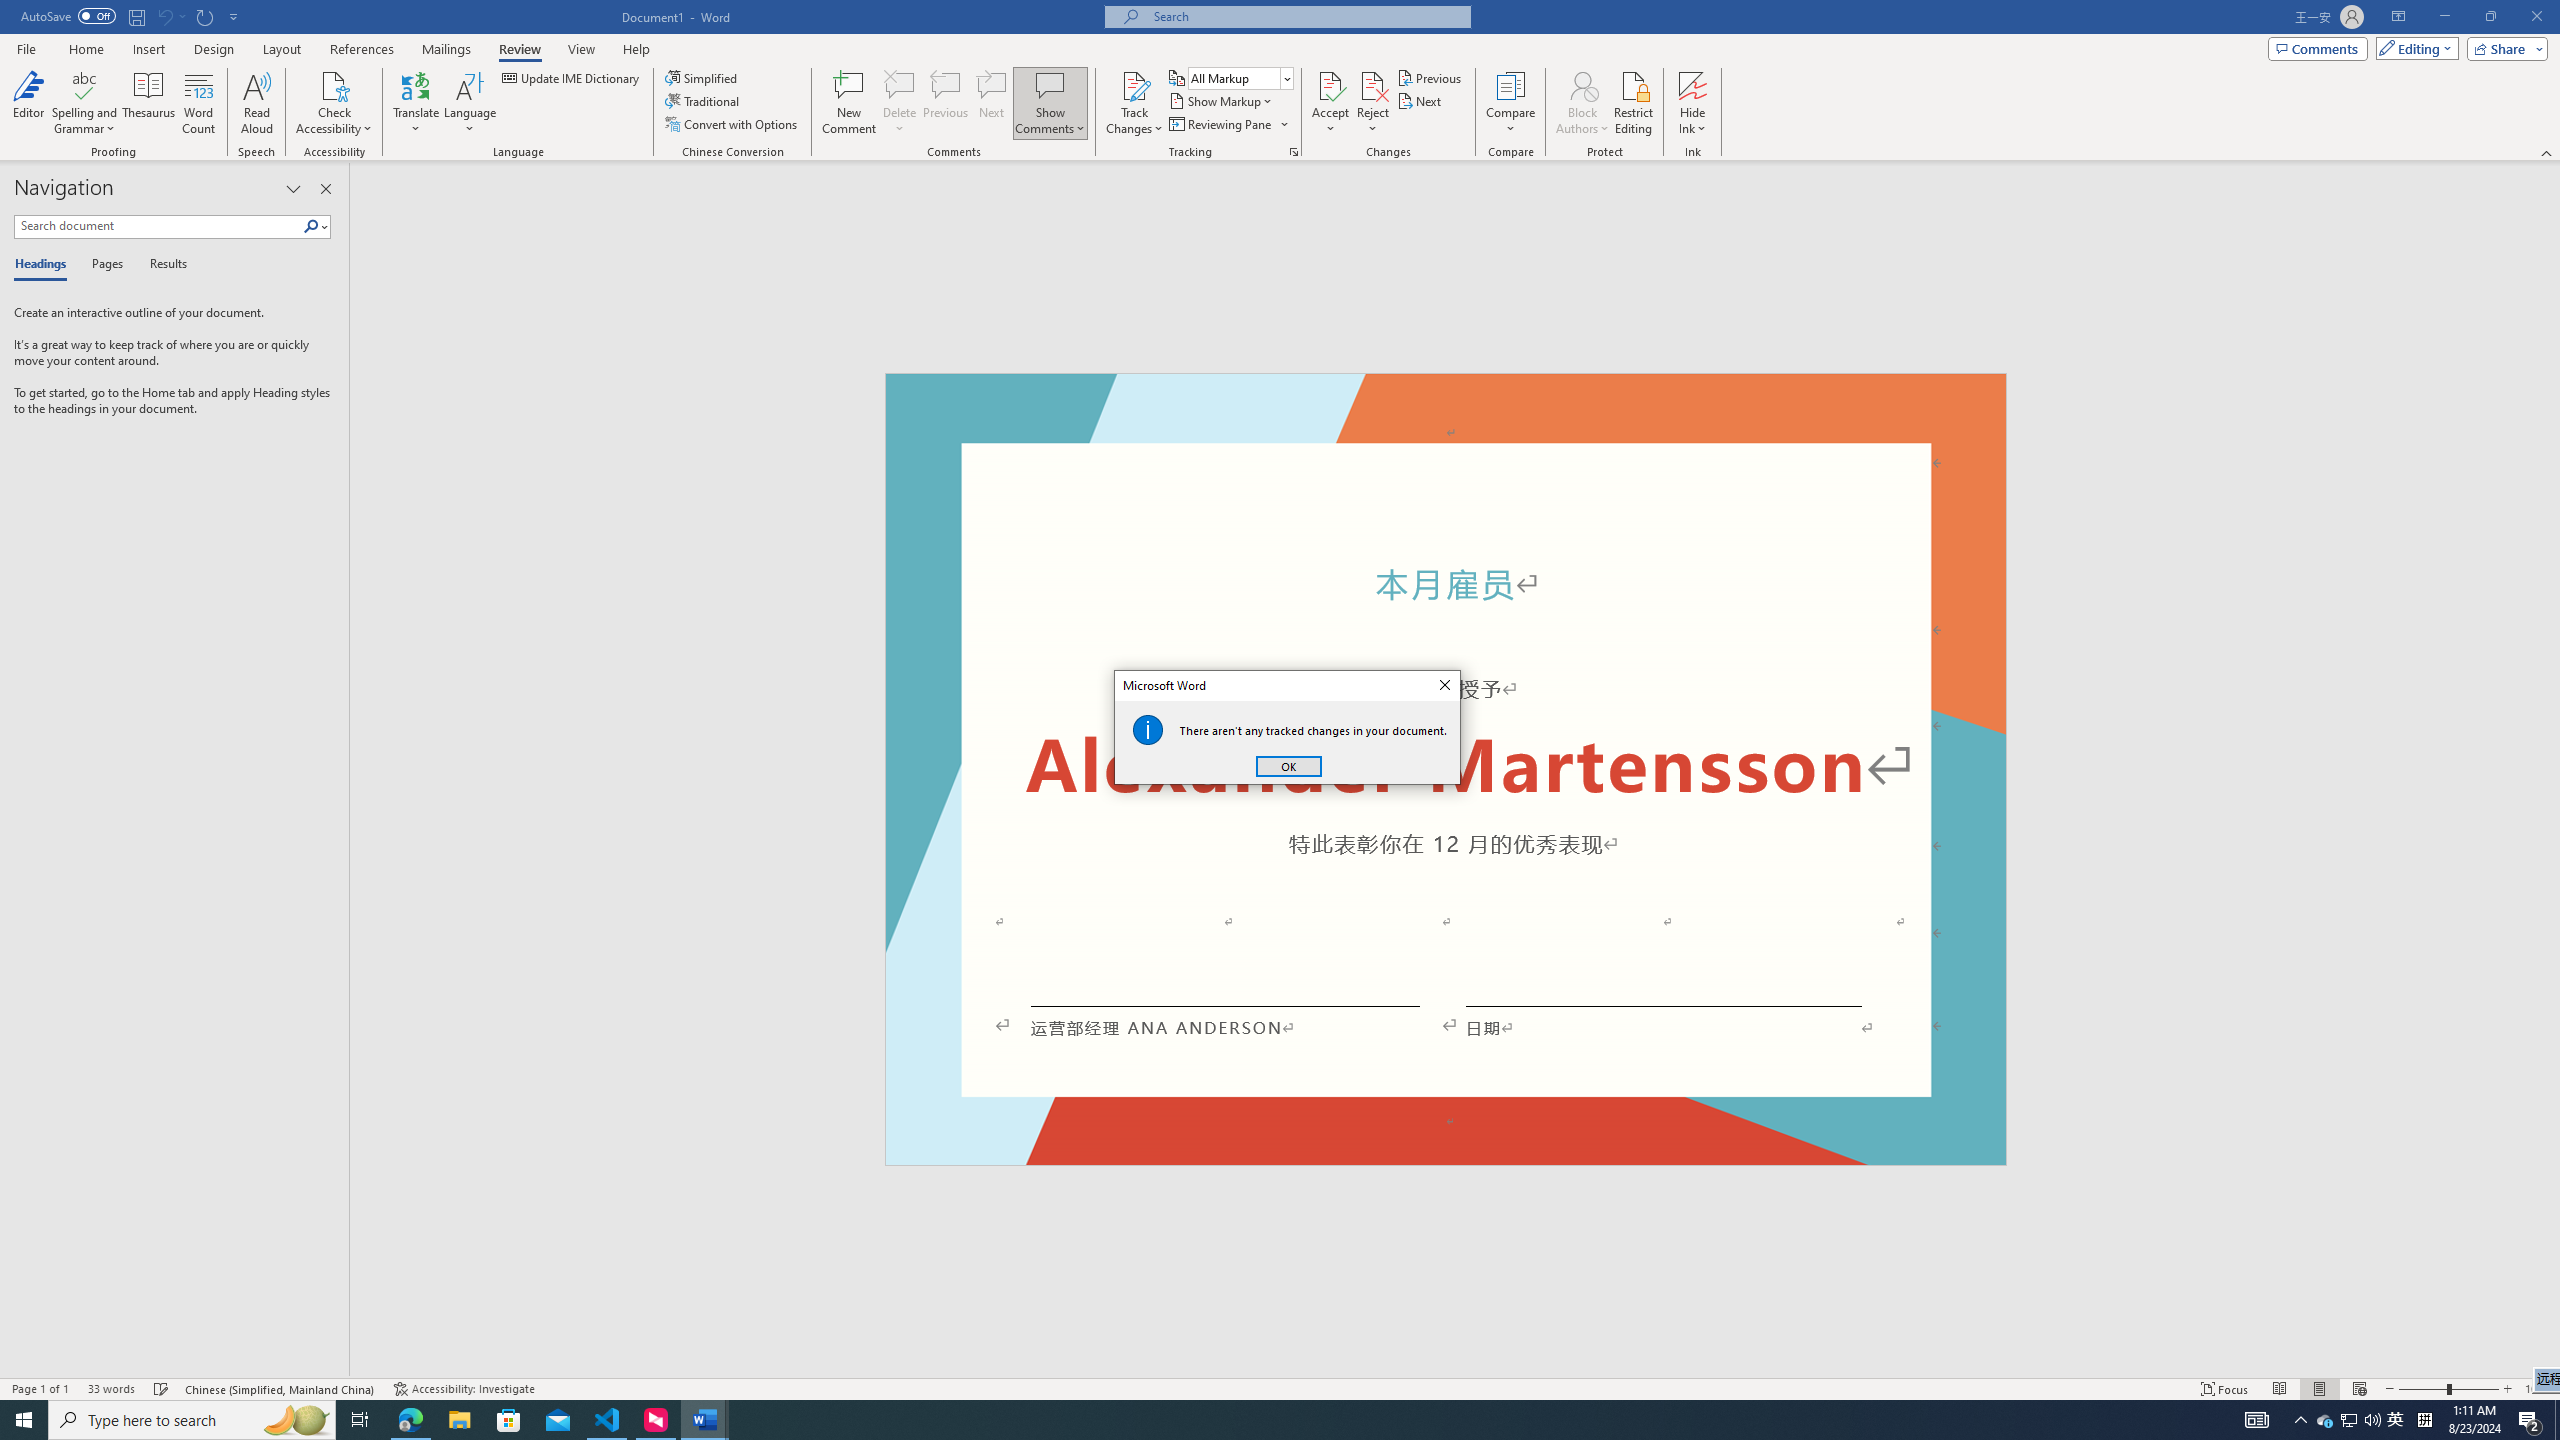  I want to click on Repeat Doc Close, so click(206, 16).